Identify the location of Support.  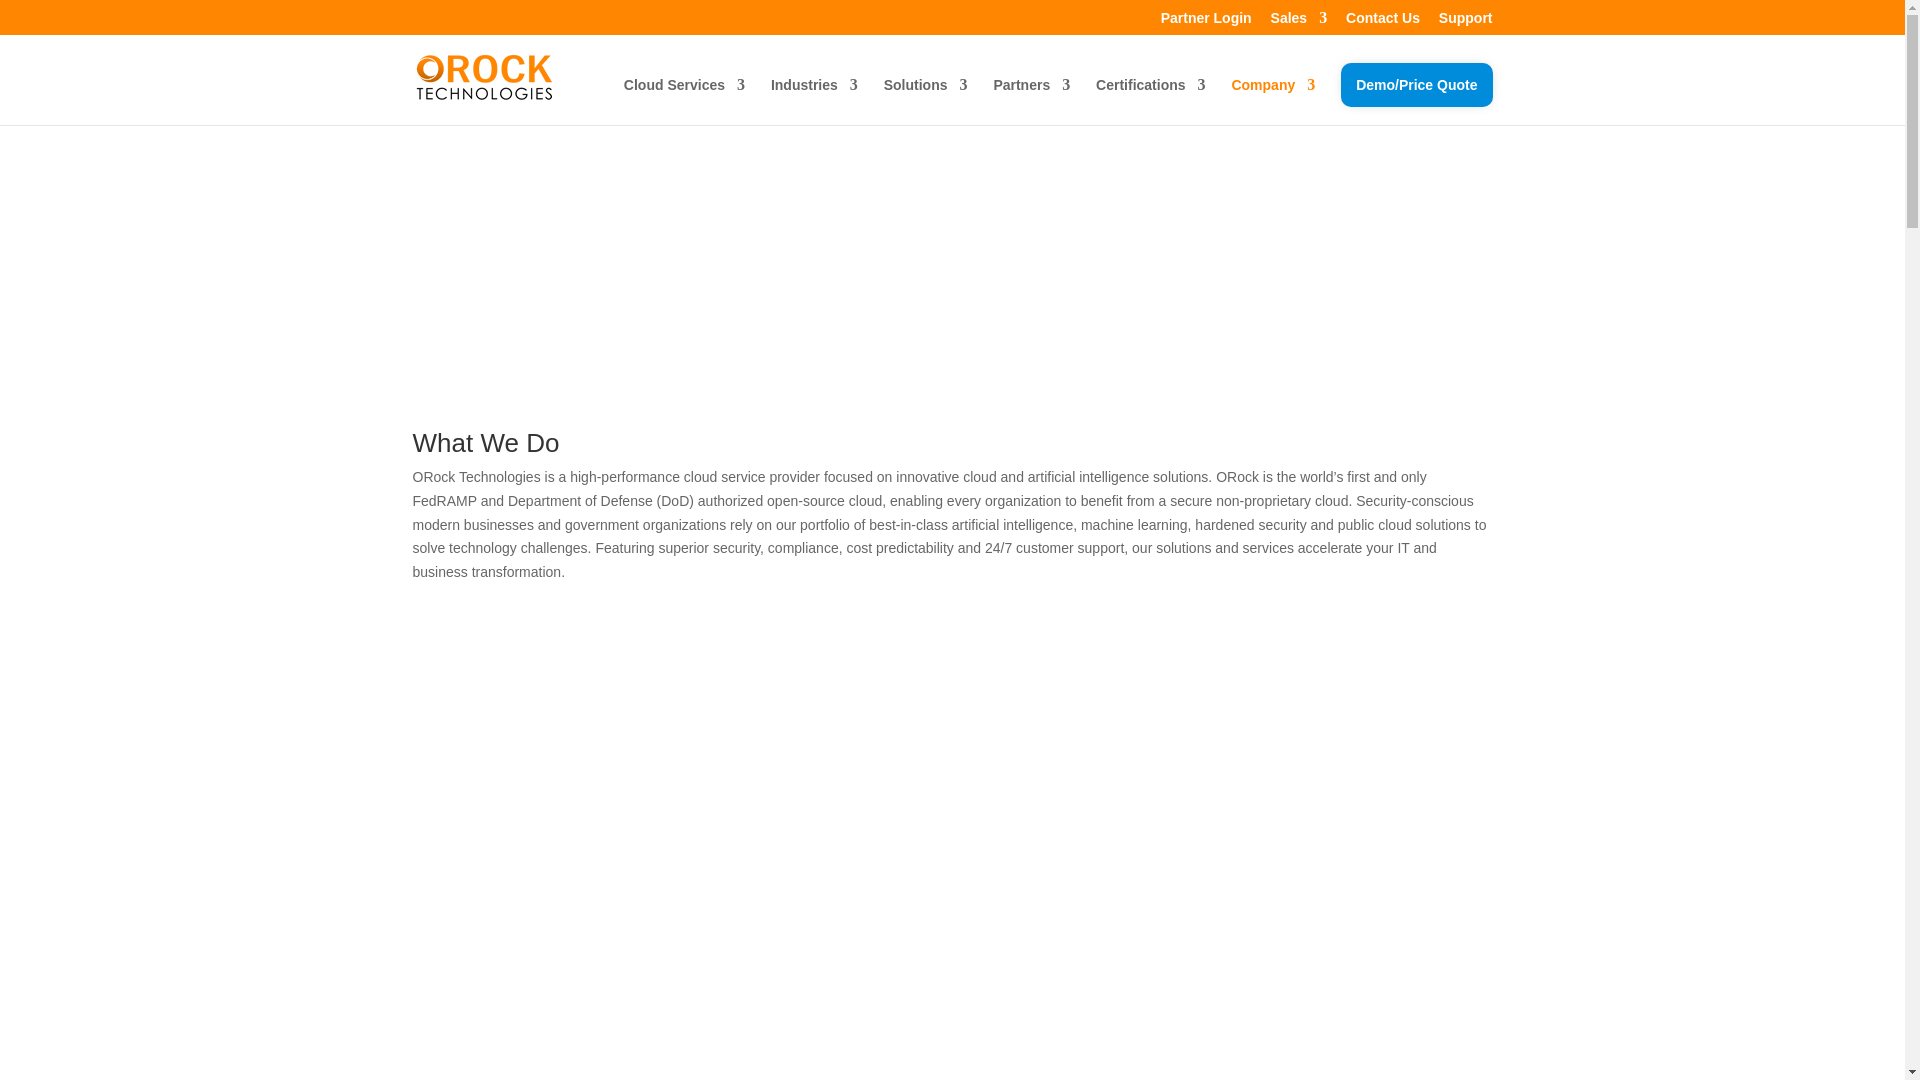
(1466, 22).